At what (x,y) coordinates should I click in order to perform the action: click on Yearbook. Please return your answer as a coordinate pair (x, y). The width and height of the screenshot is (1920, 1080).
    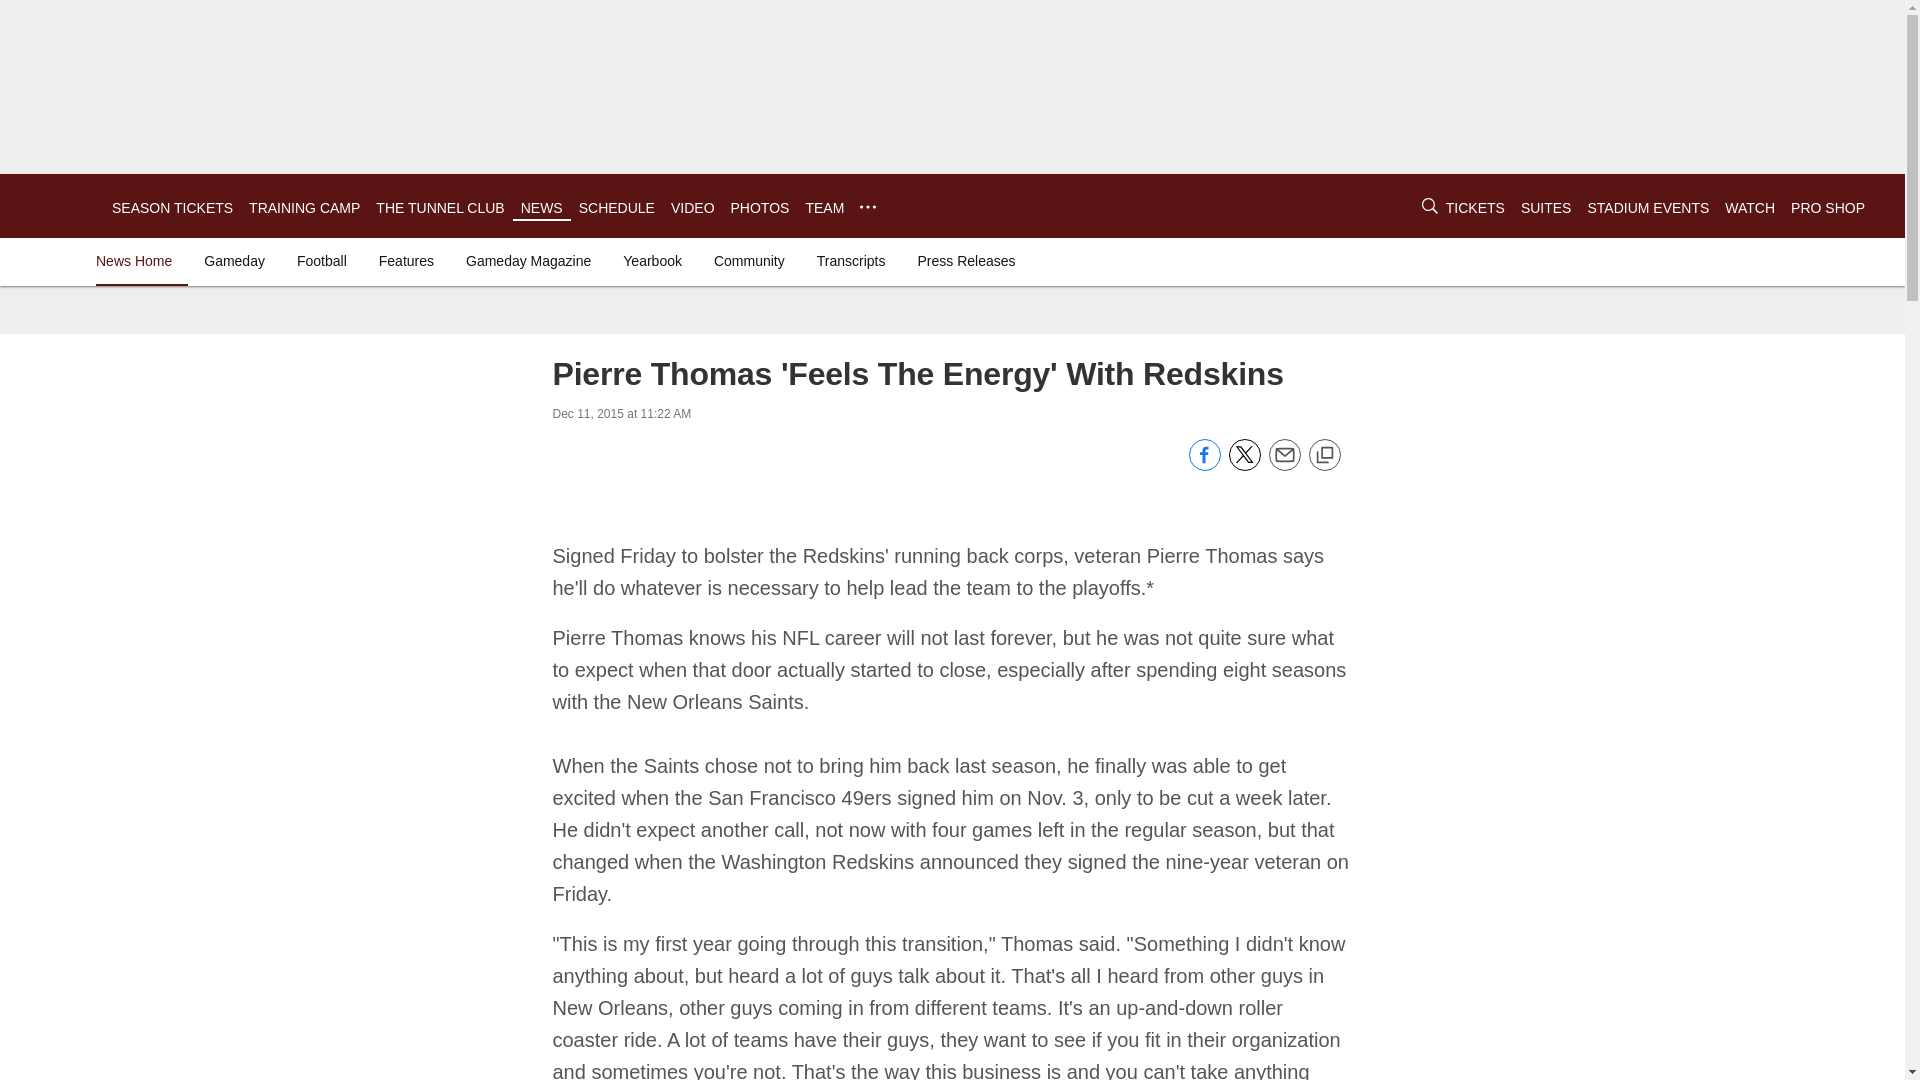
    Looking at the image, I should click on (652, 260).